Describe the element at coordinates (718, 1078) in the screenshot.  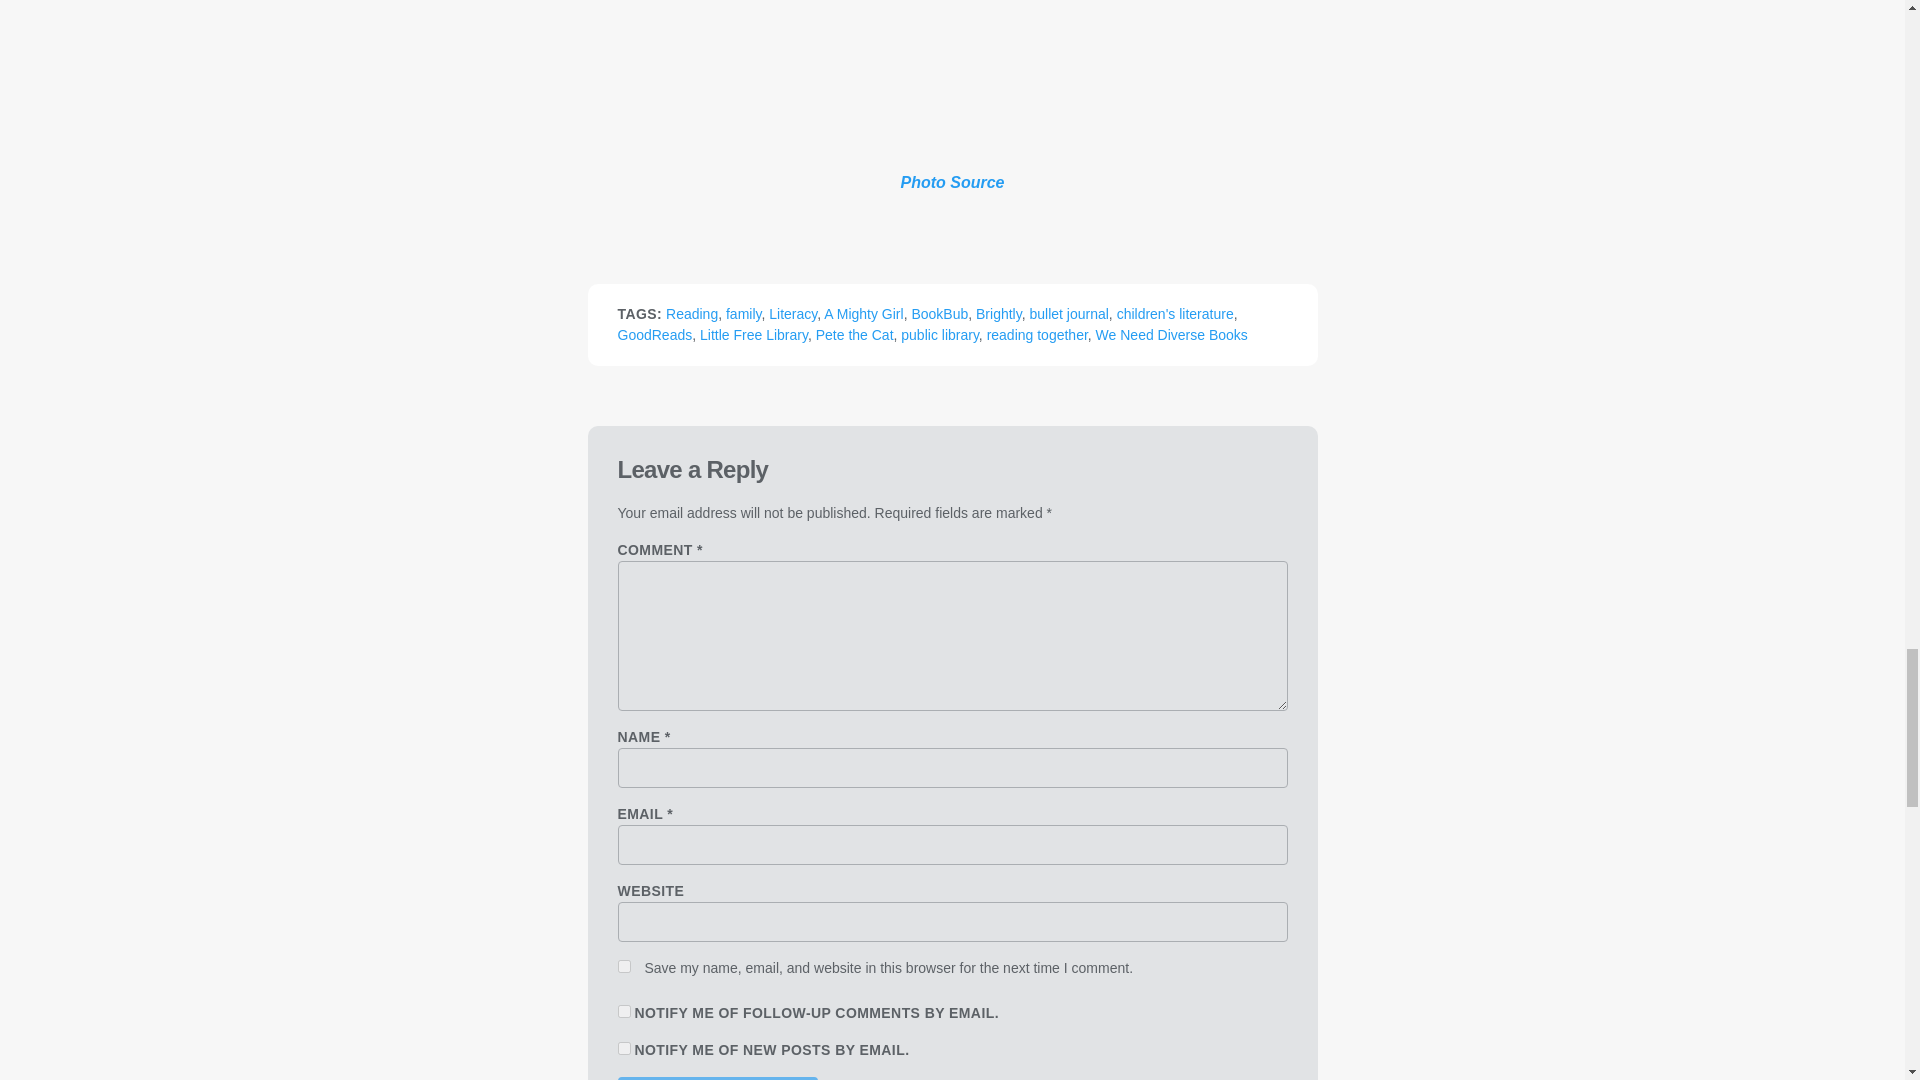
I see `Post Comment` at that location.